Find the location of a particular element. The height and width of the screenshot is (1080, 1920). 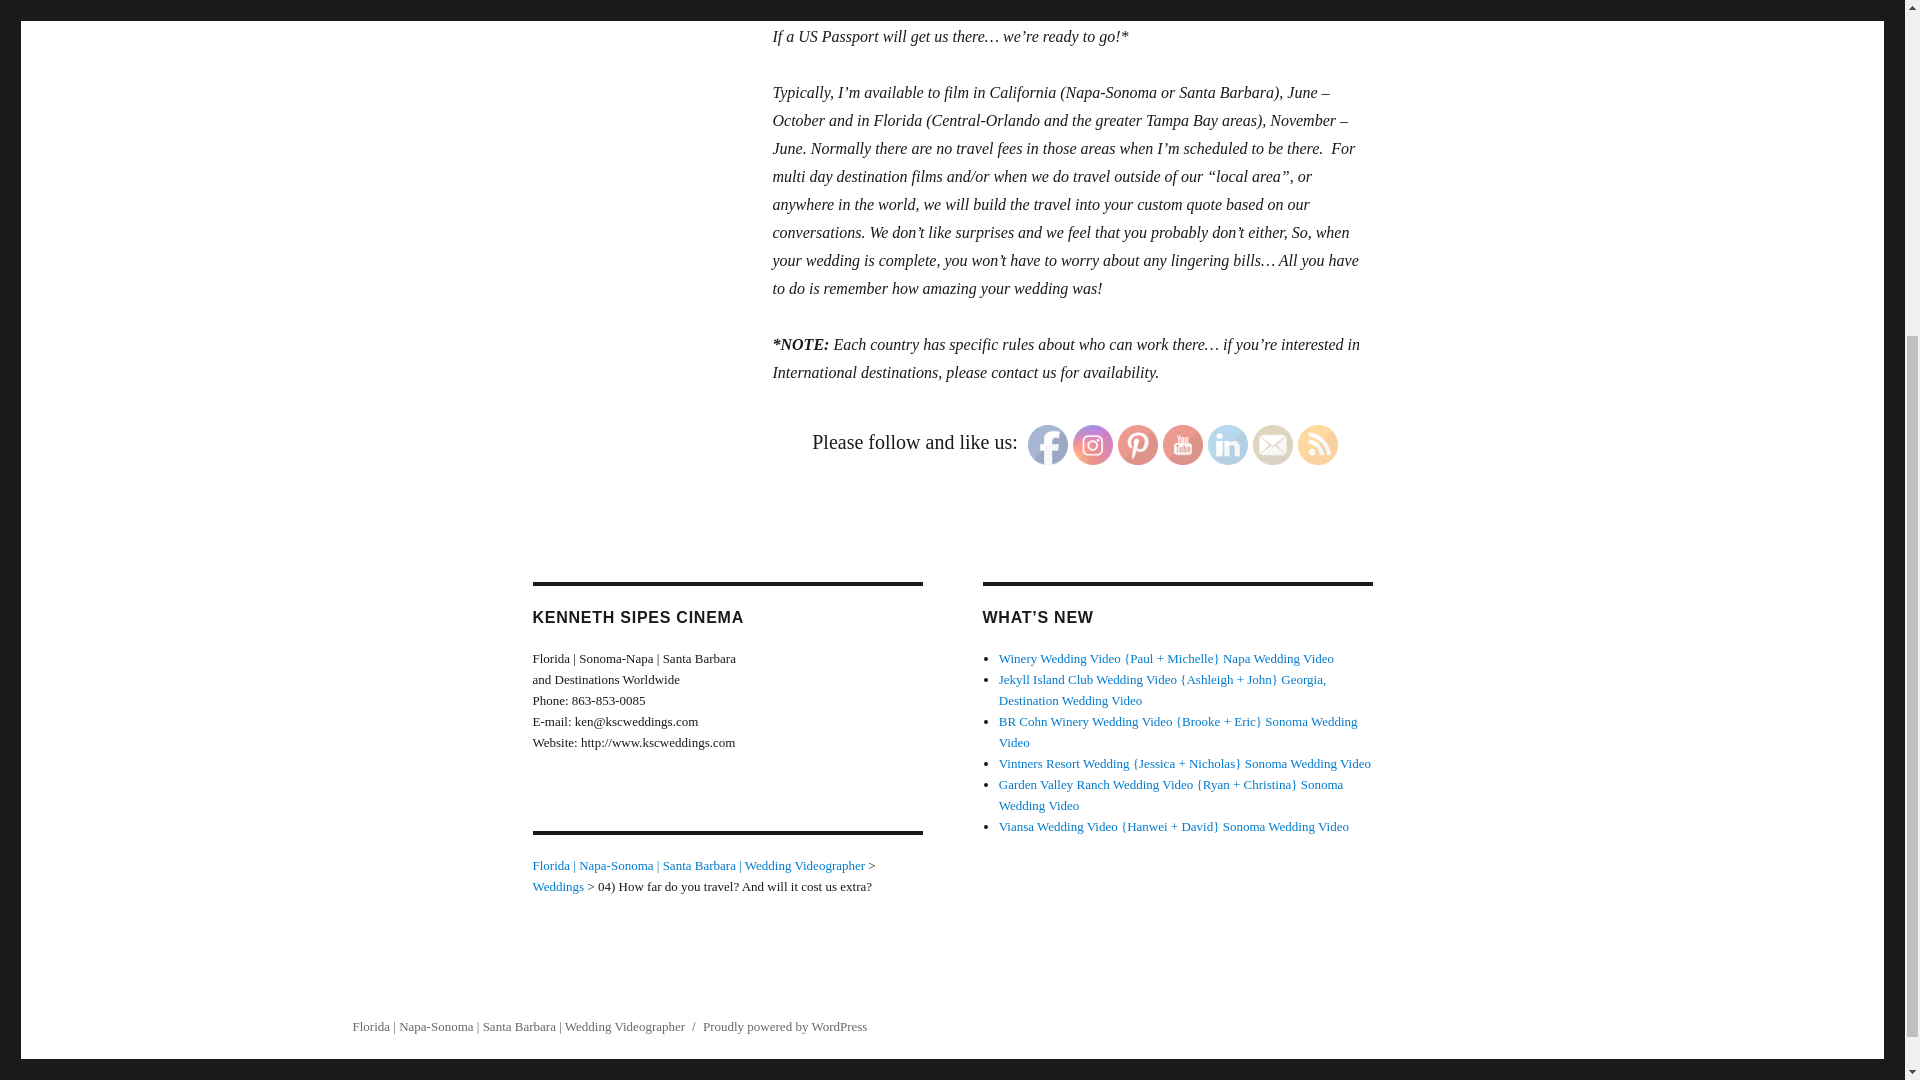

LinkedIn is located at coordinates (1228, 445).